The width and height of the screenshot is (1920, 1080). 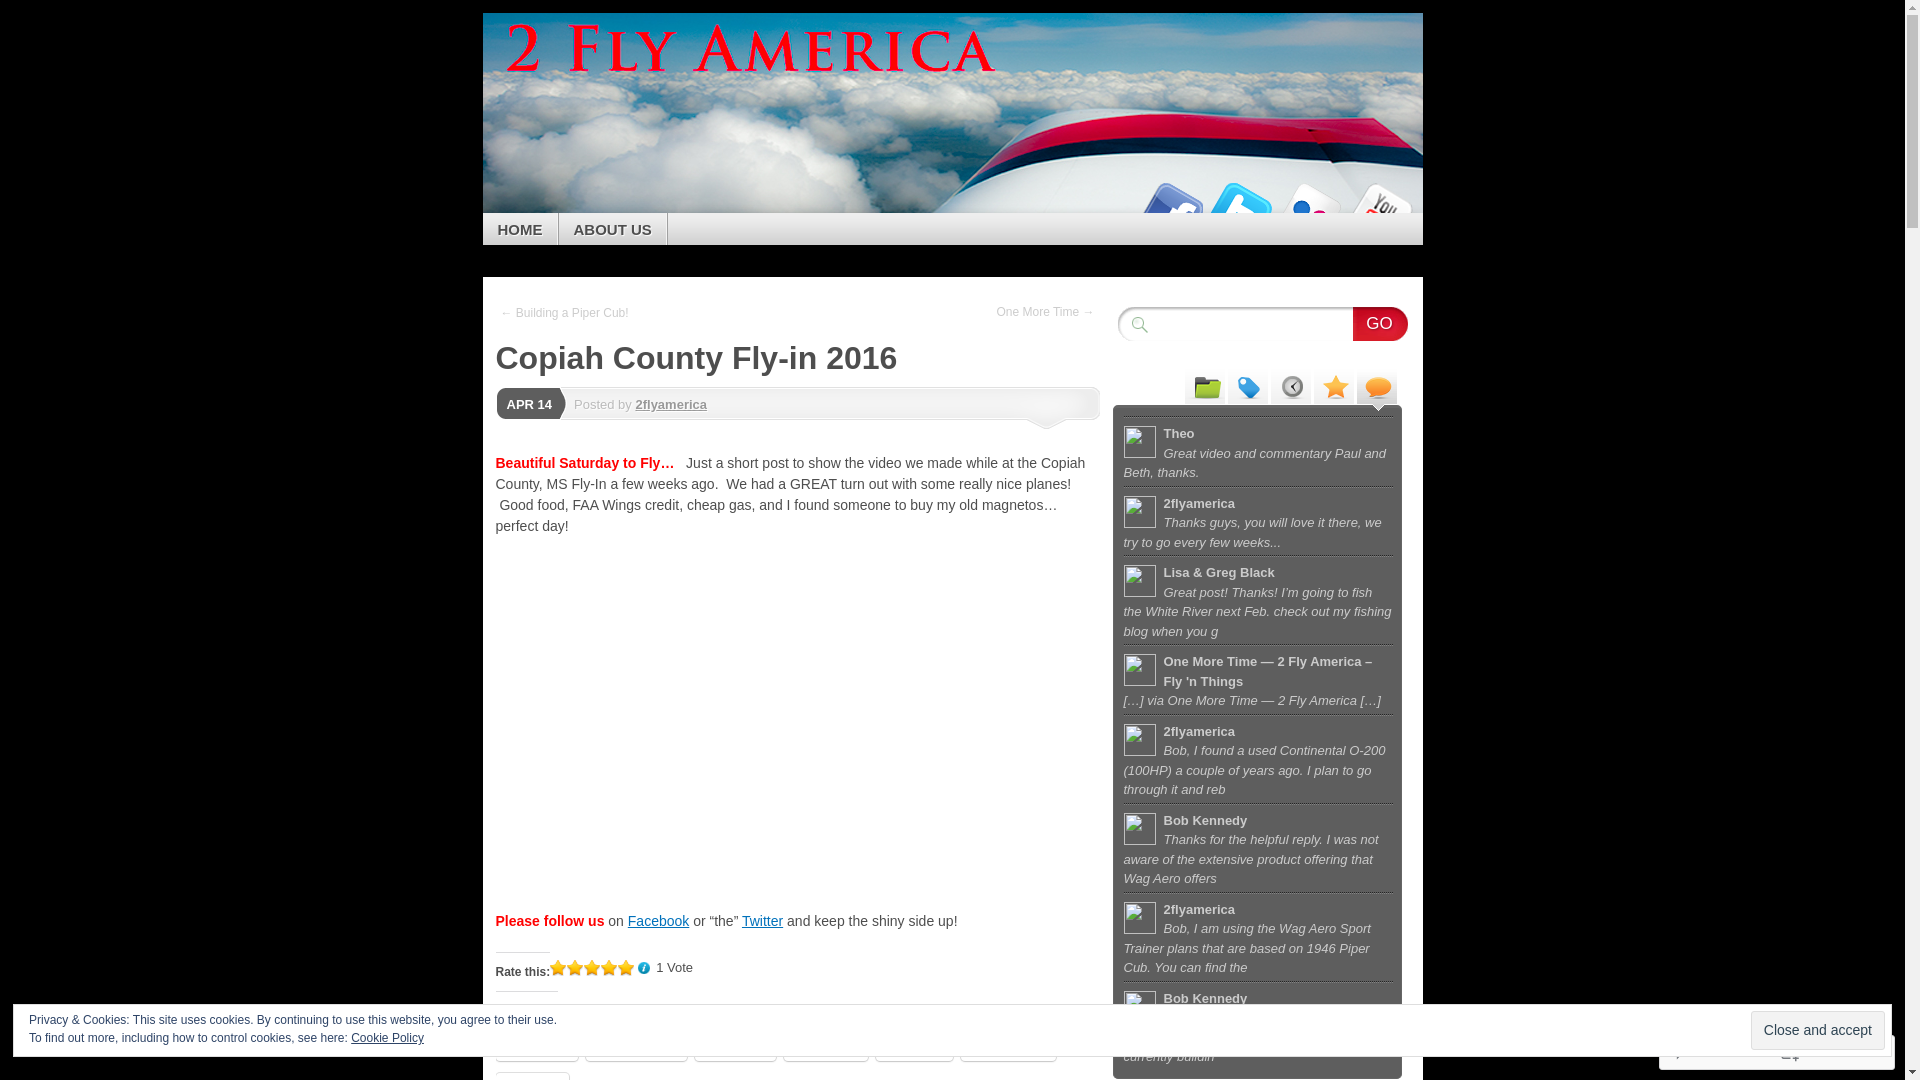 I want to click on Twitter, so click(x=537, y=1046).